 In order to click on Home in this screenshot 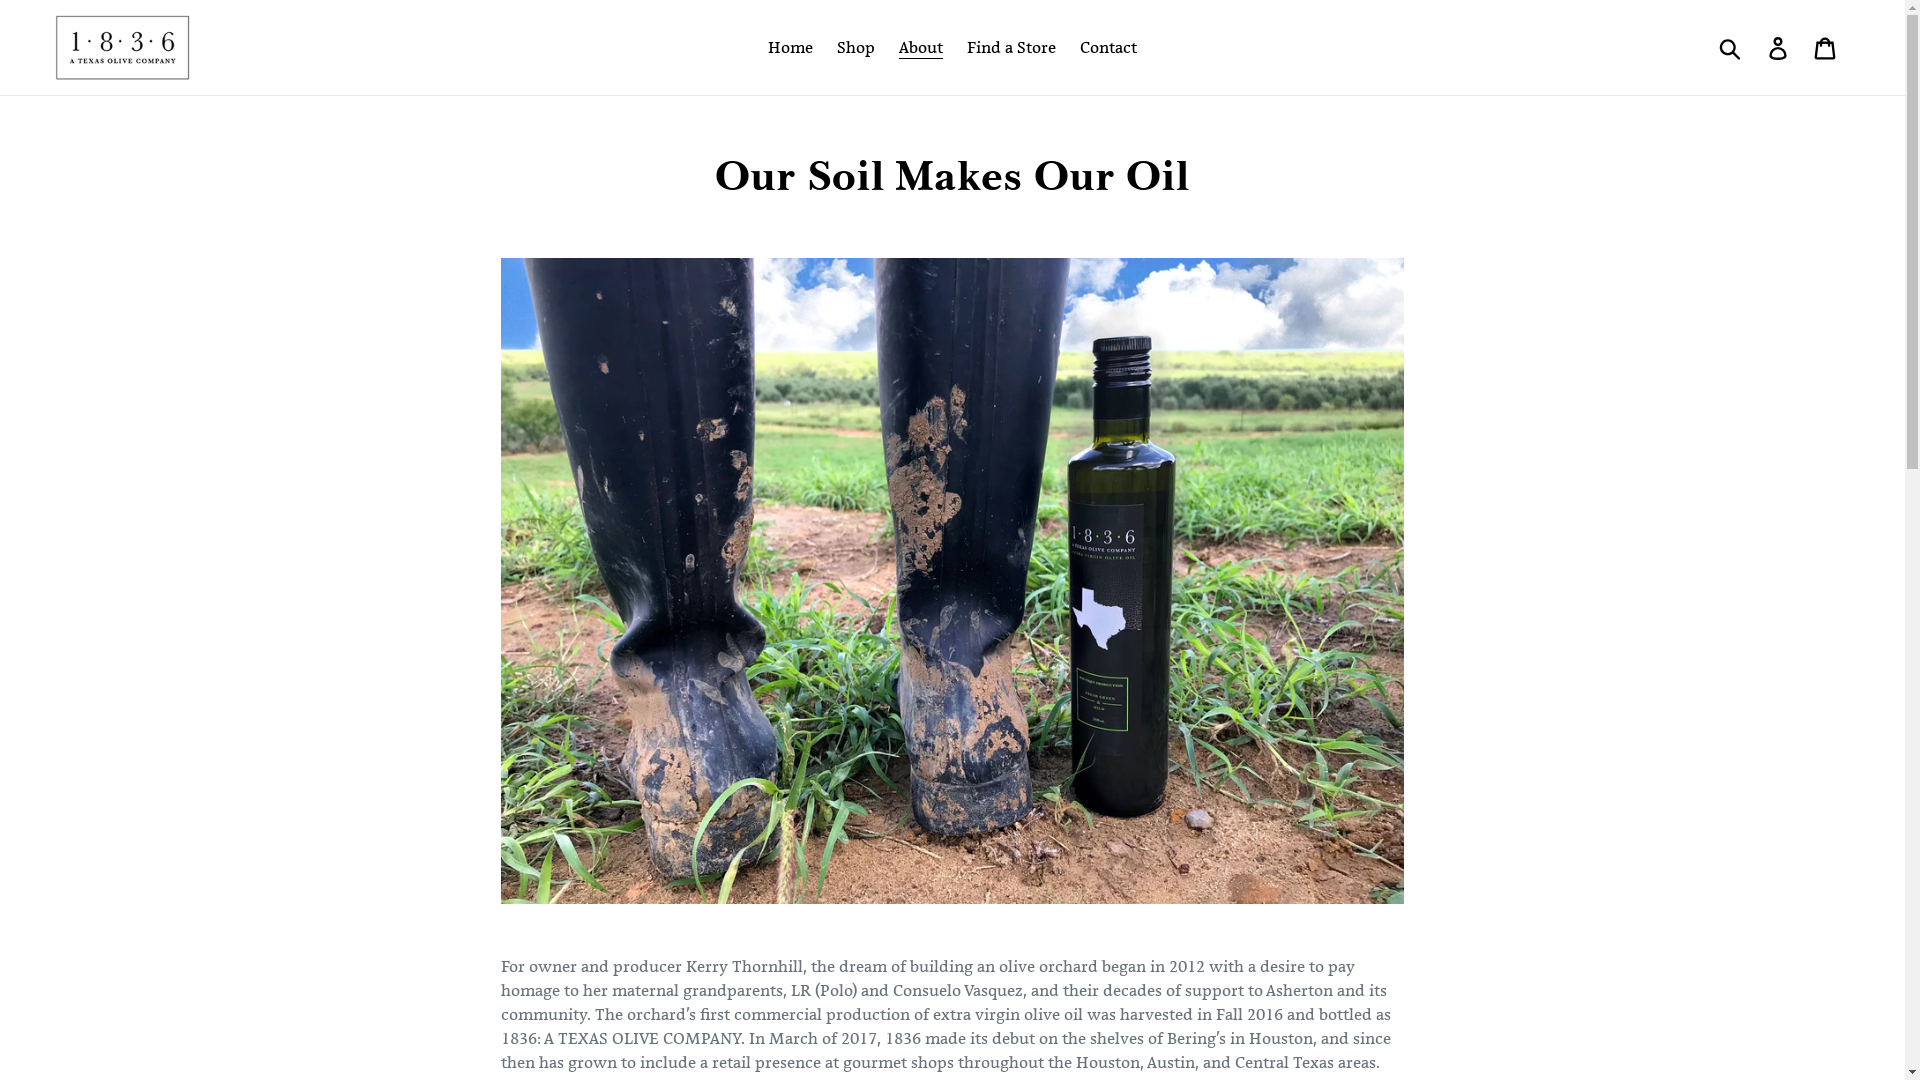, I will do `click(790, 48)`.